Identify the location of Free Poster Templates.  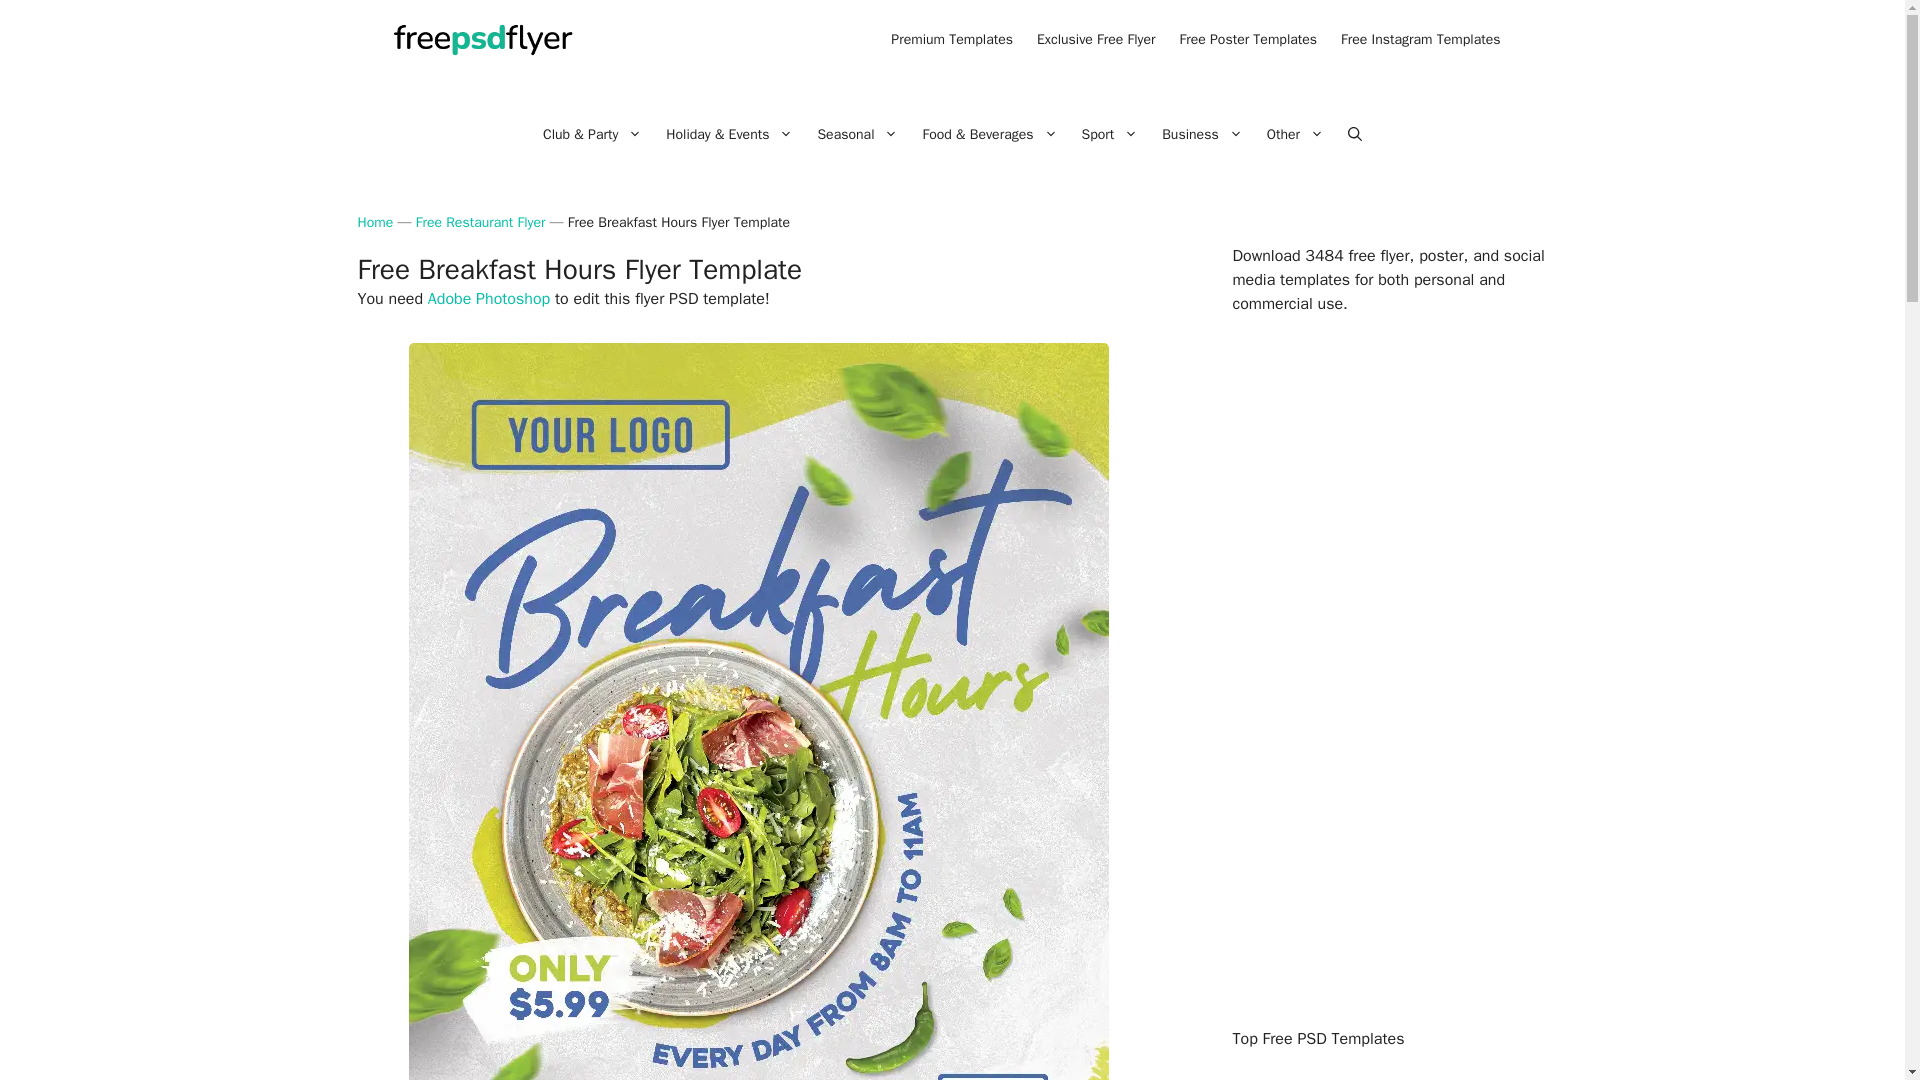
(1248, 40).